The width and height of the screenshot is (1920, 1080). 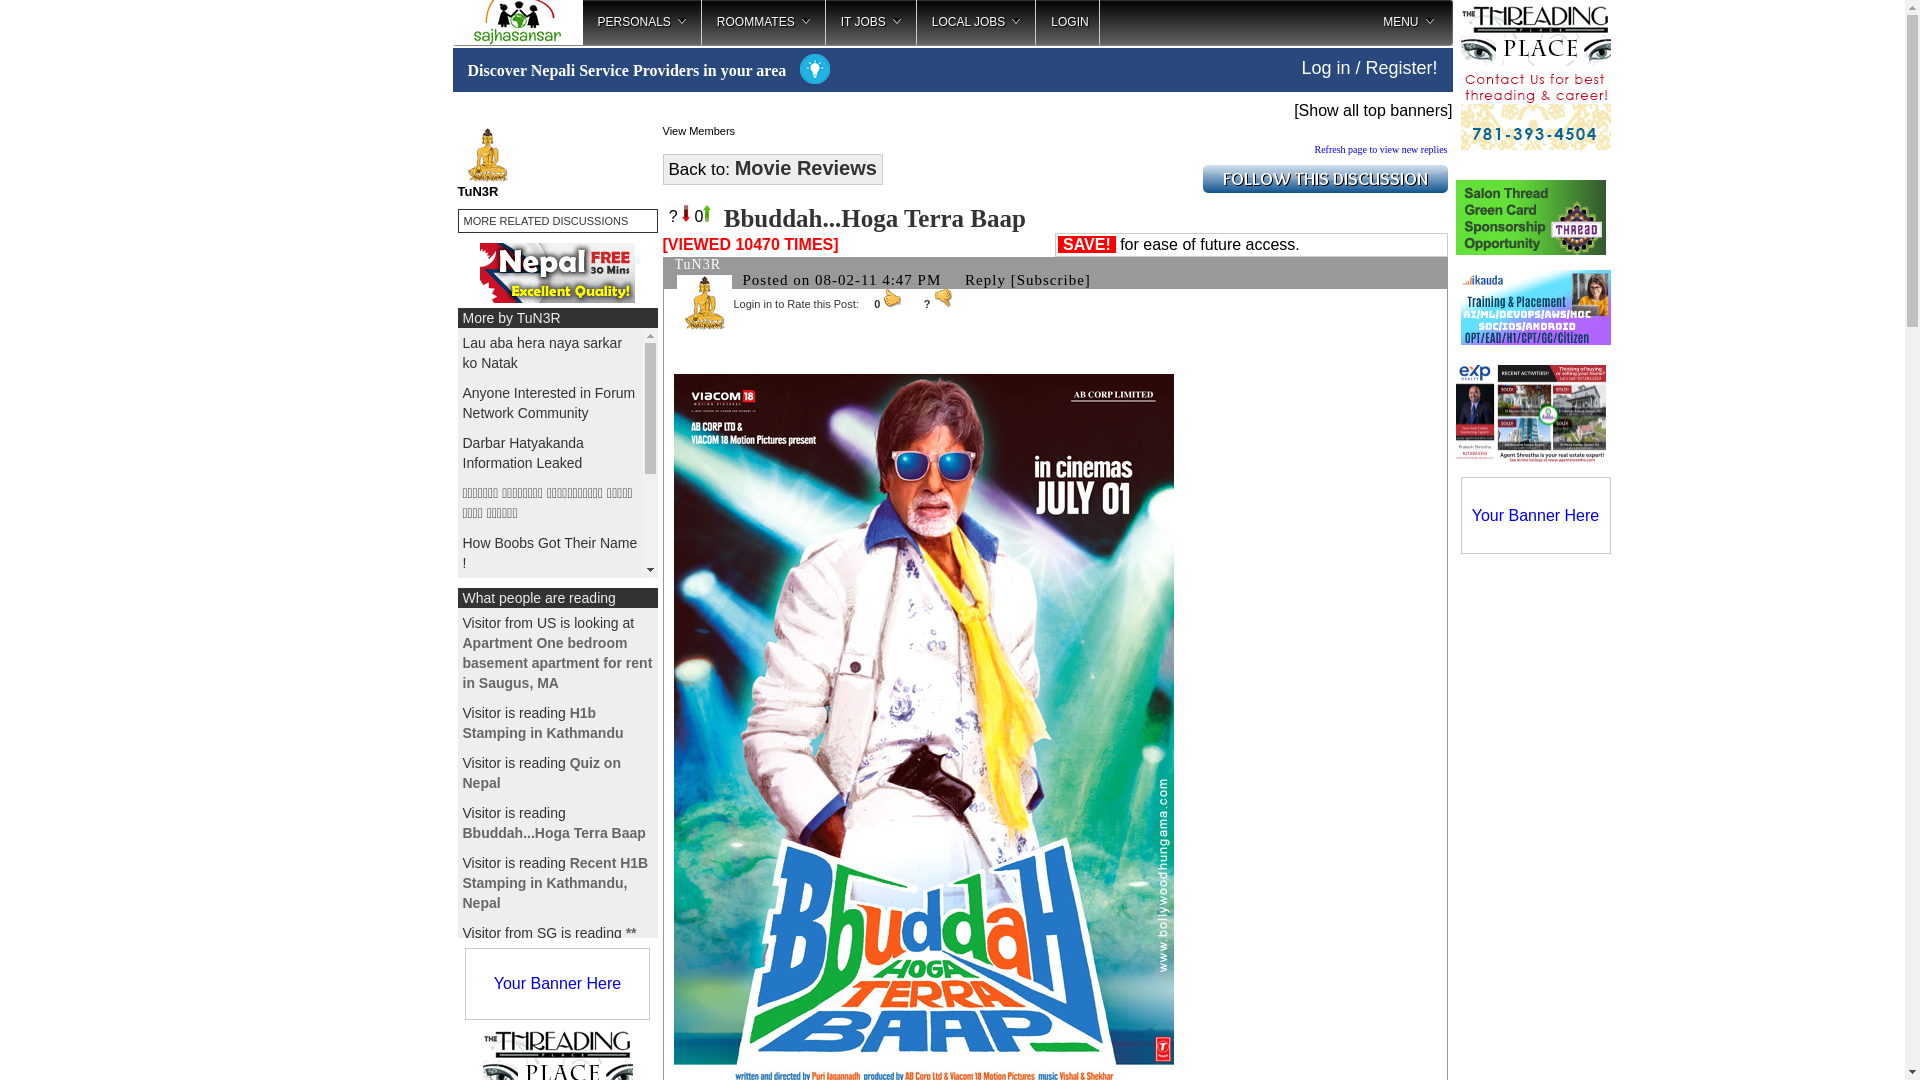 What do you see at coordinates (541, 772) in the screenshot?
I see `Visitor is reading Quiz on Nepal` at bounding box center [541, 772].